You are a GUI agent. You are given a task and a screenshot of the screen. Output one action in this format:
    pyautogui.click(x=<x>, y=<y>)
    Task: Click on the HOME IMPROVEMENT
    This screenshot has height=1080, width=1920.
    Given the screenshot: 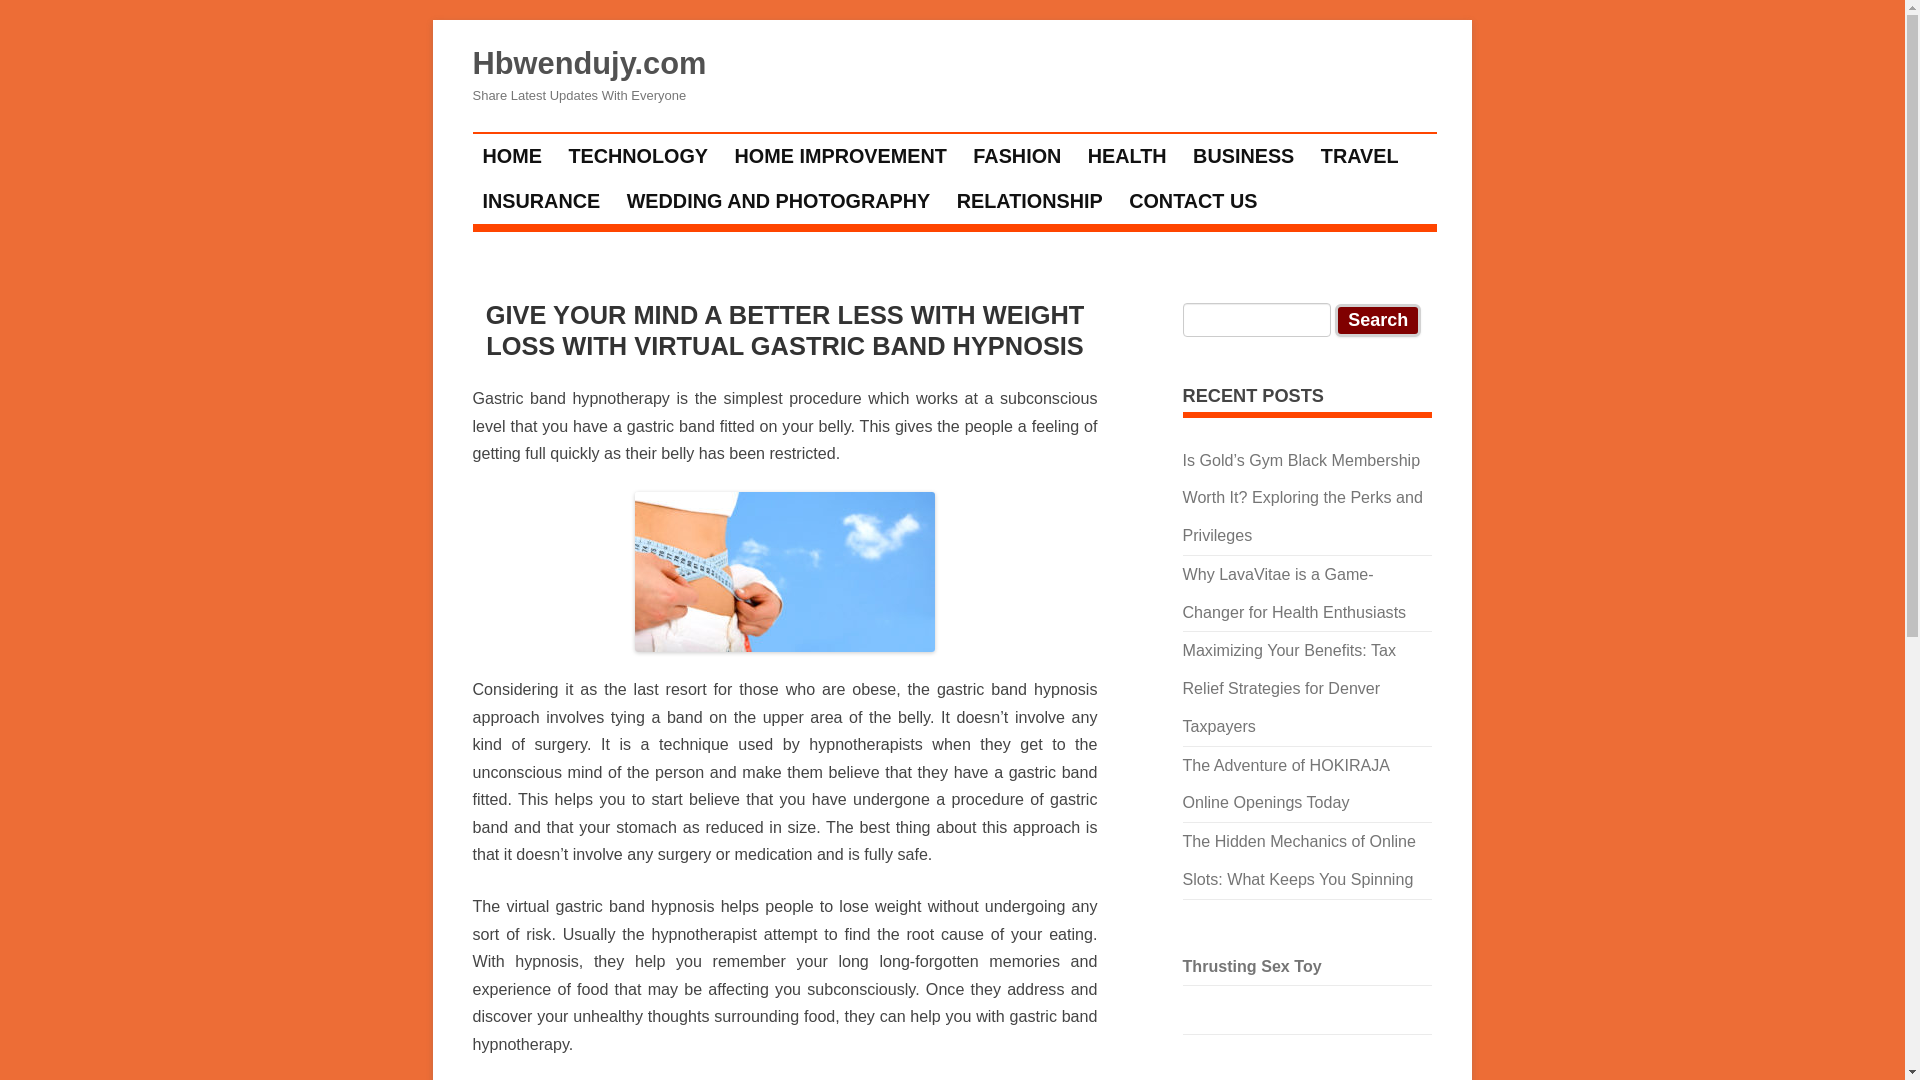 What is the action you would take?
    pyautogui.click(x=840, y=156)
    